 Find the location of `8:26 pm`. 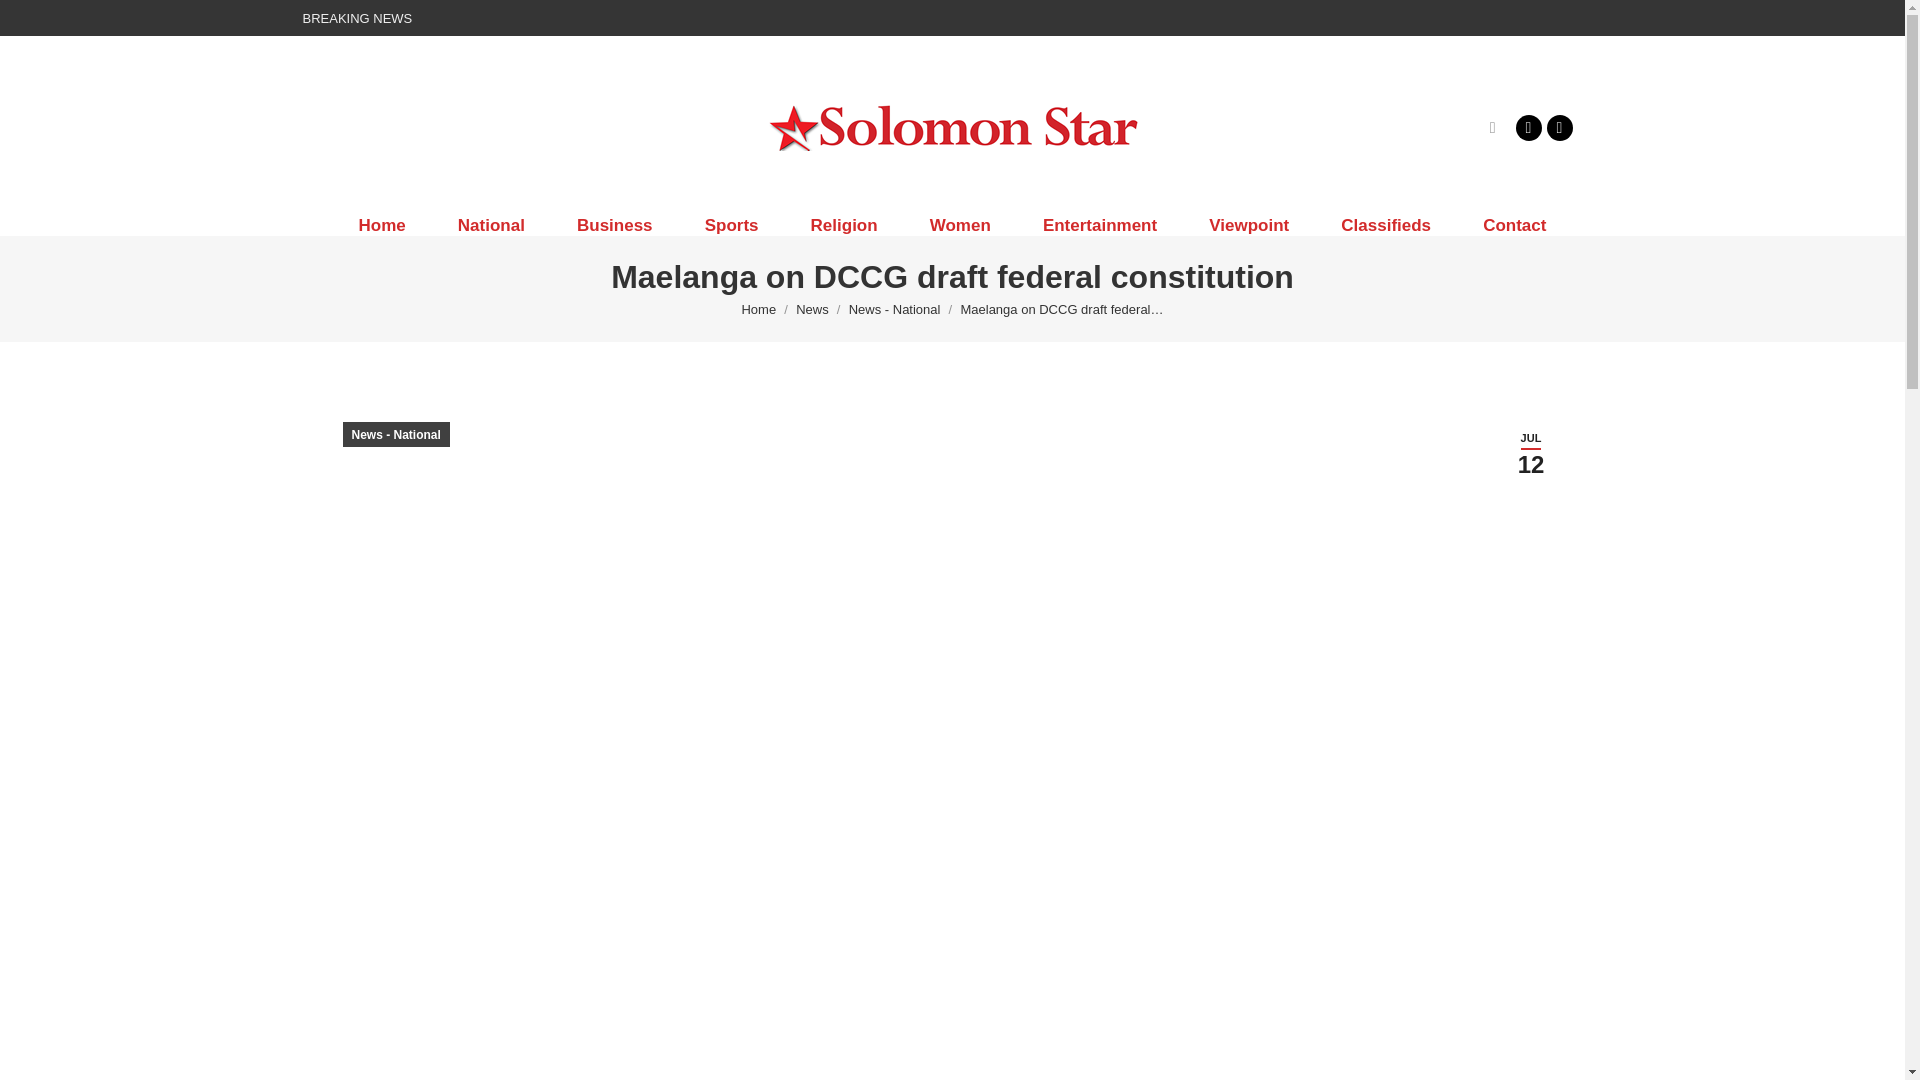

8:26 pm is located at coordinates (1530, 453).